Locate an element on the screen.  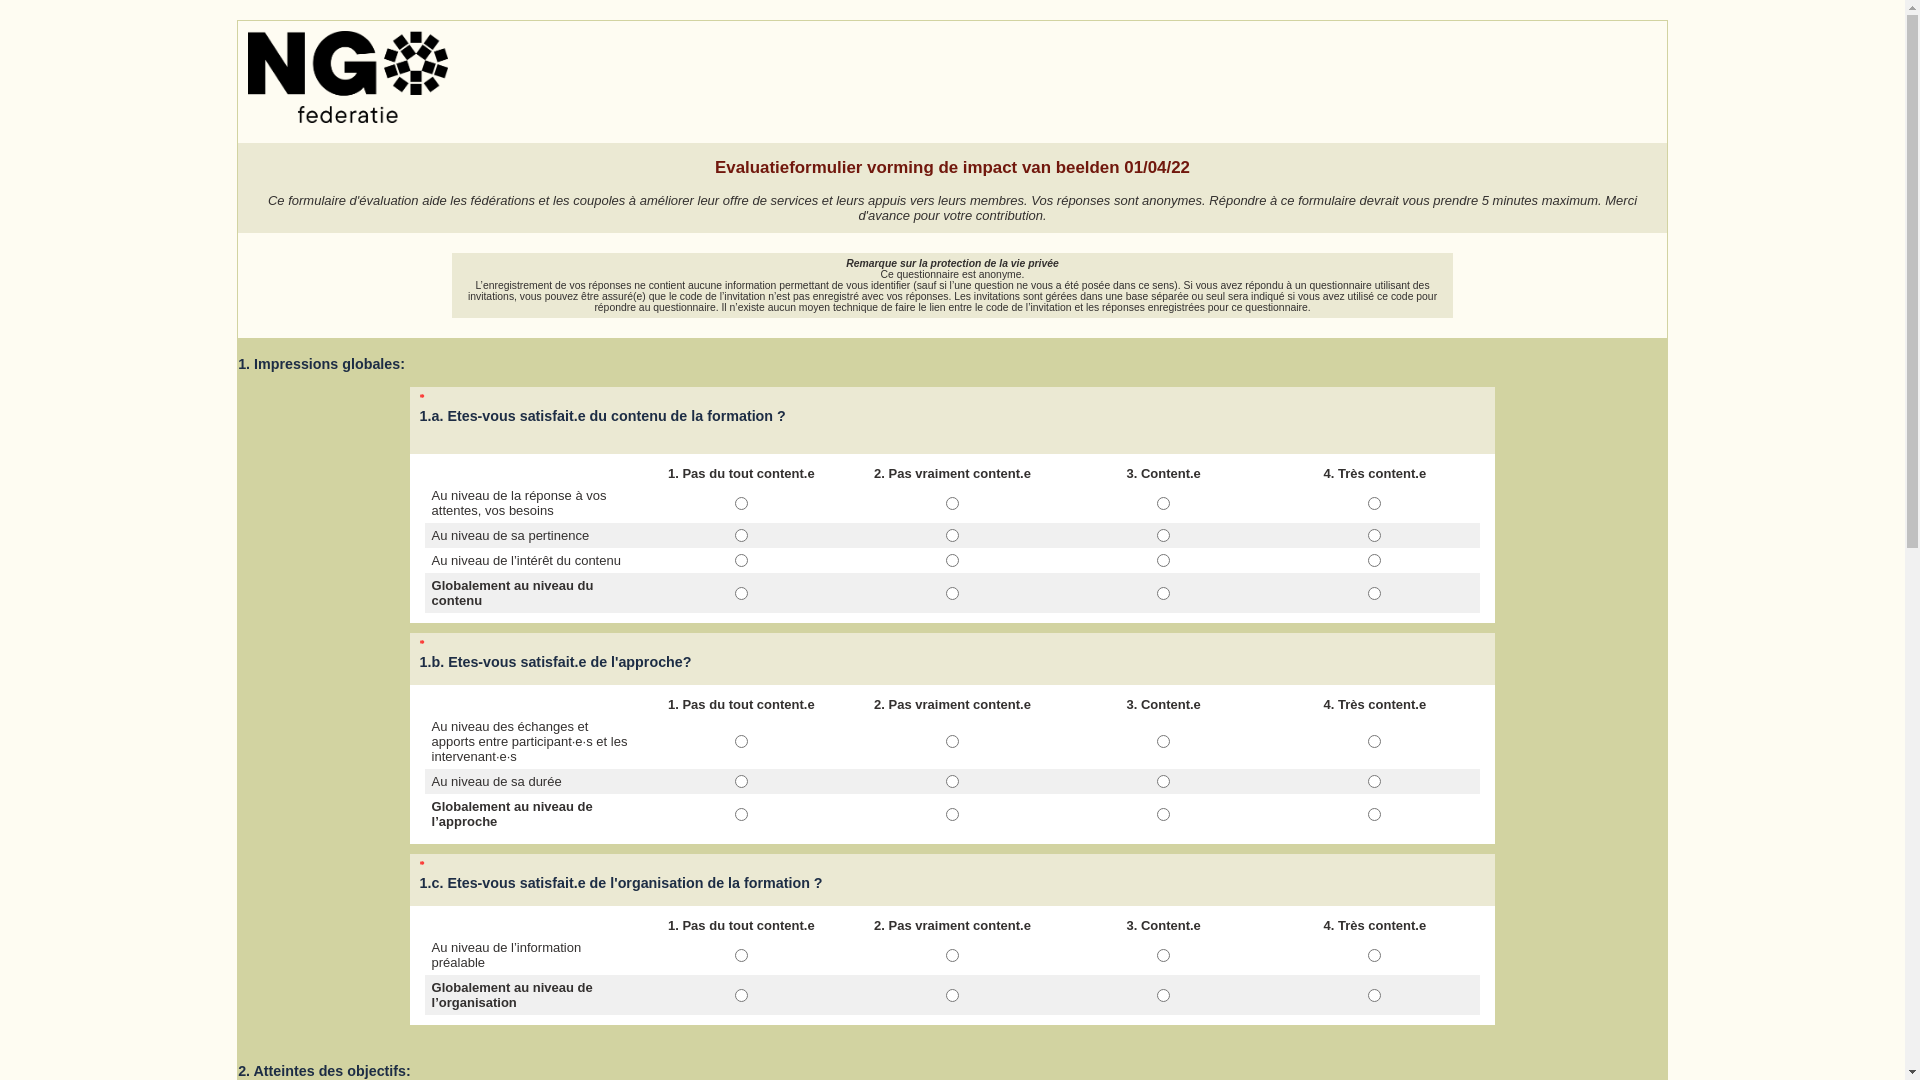
4 is located at coordinates (1374, 536).